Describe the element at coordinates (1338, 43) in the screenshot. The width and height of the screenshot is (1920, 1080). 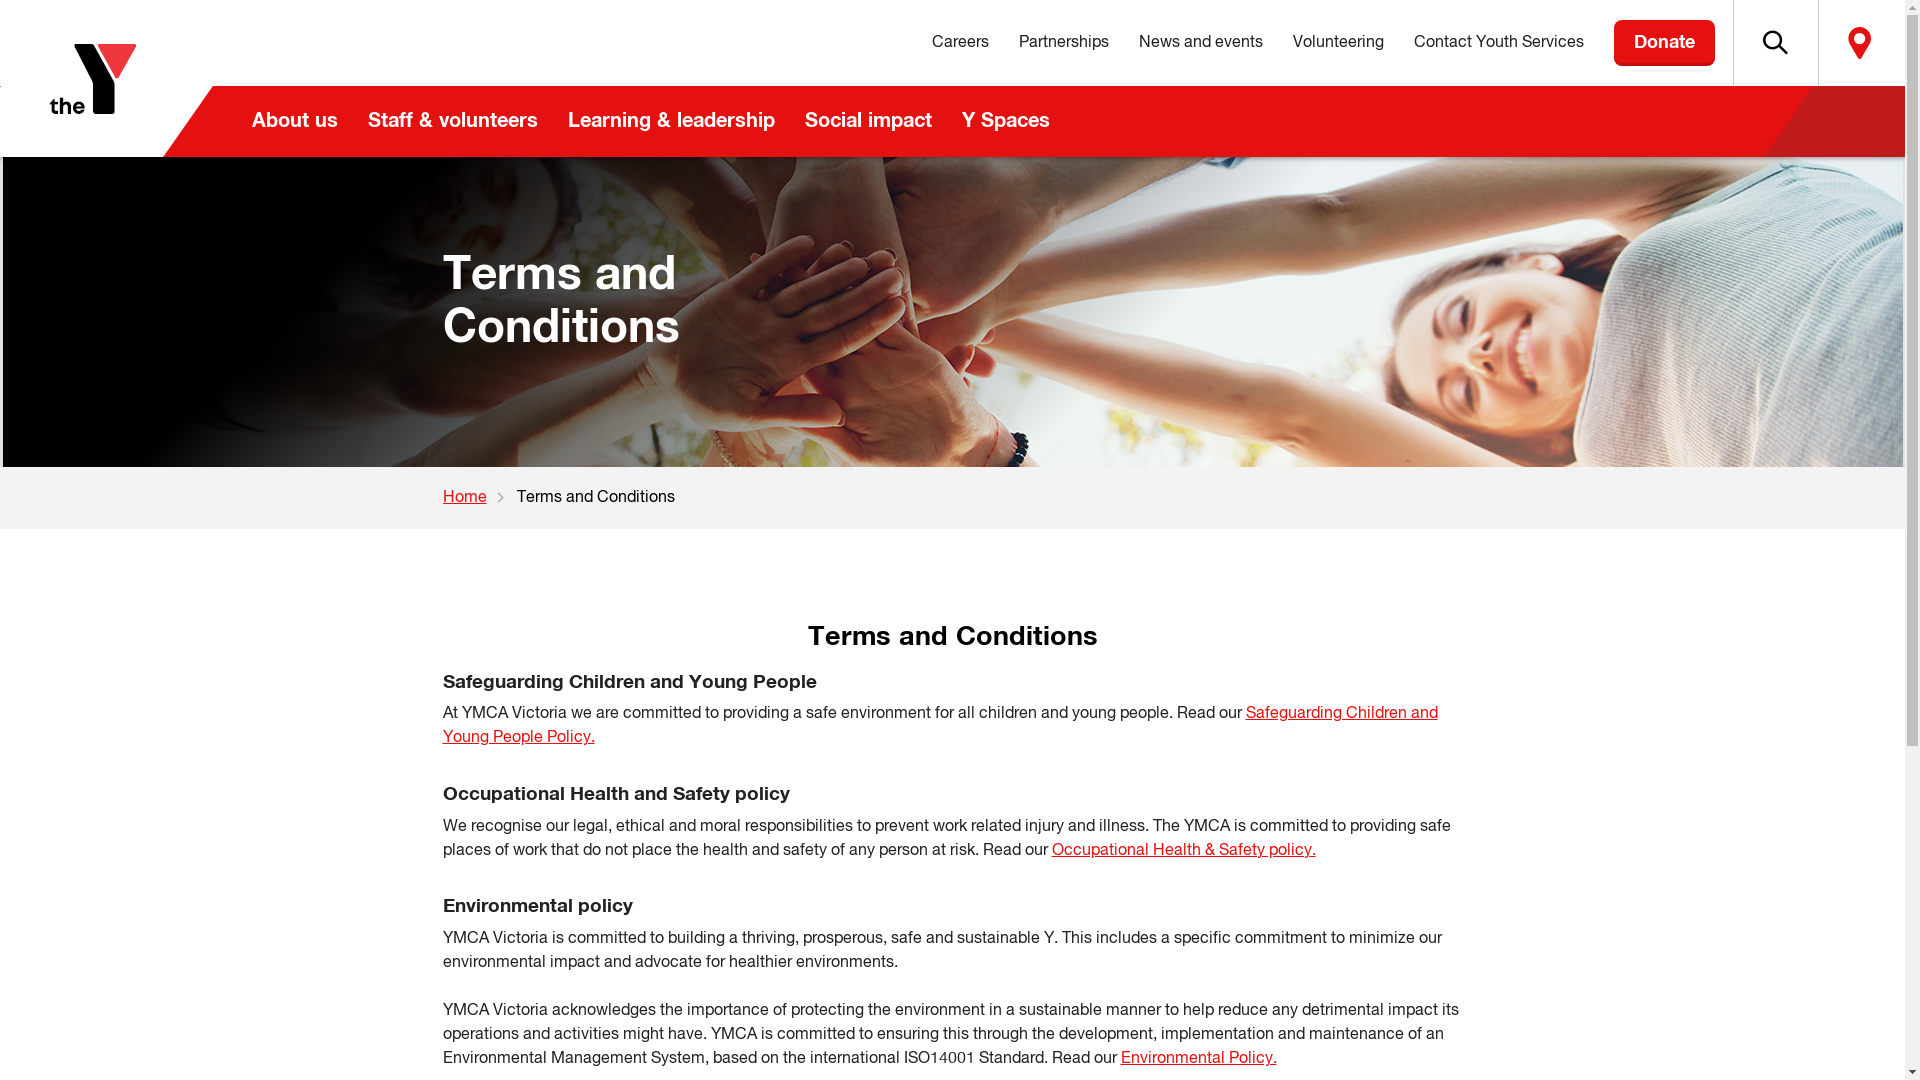
I see `Volunteering` at that location.